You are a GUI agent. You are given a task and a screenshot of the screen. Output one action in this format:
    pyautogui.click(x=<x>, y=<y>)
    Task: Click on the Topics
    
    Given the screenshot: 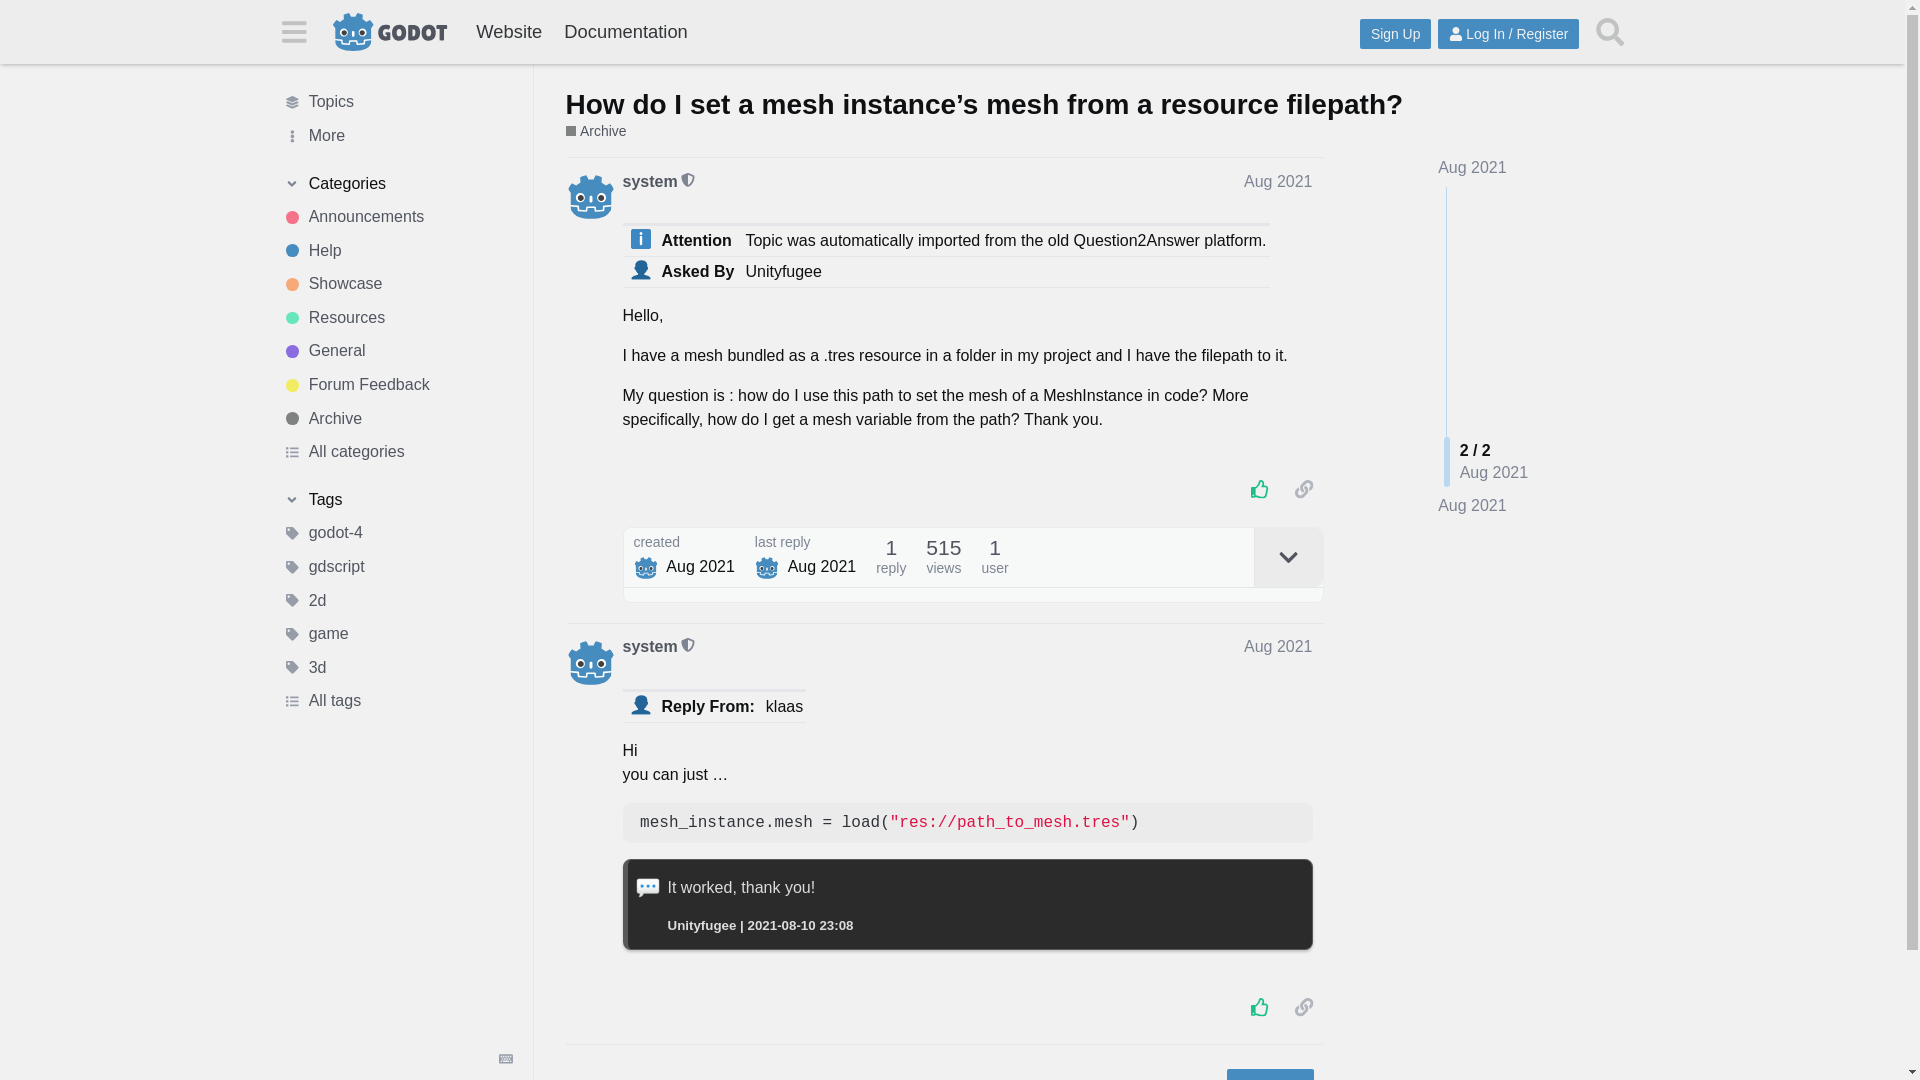 What is the action you would take?
    pyautogui.click(x=397, y=102)
    